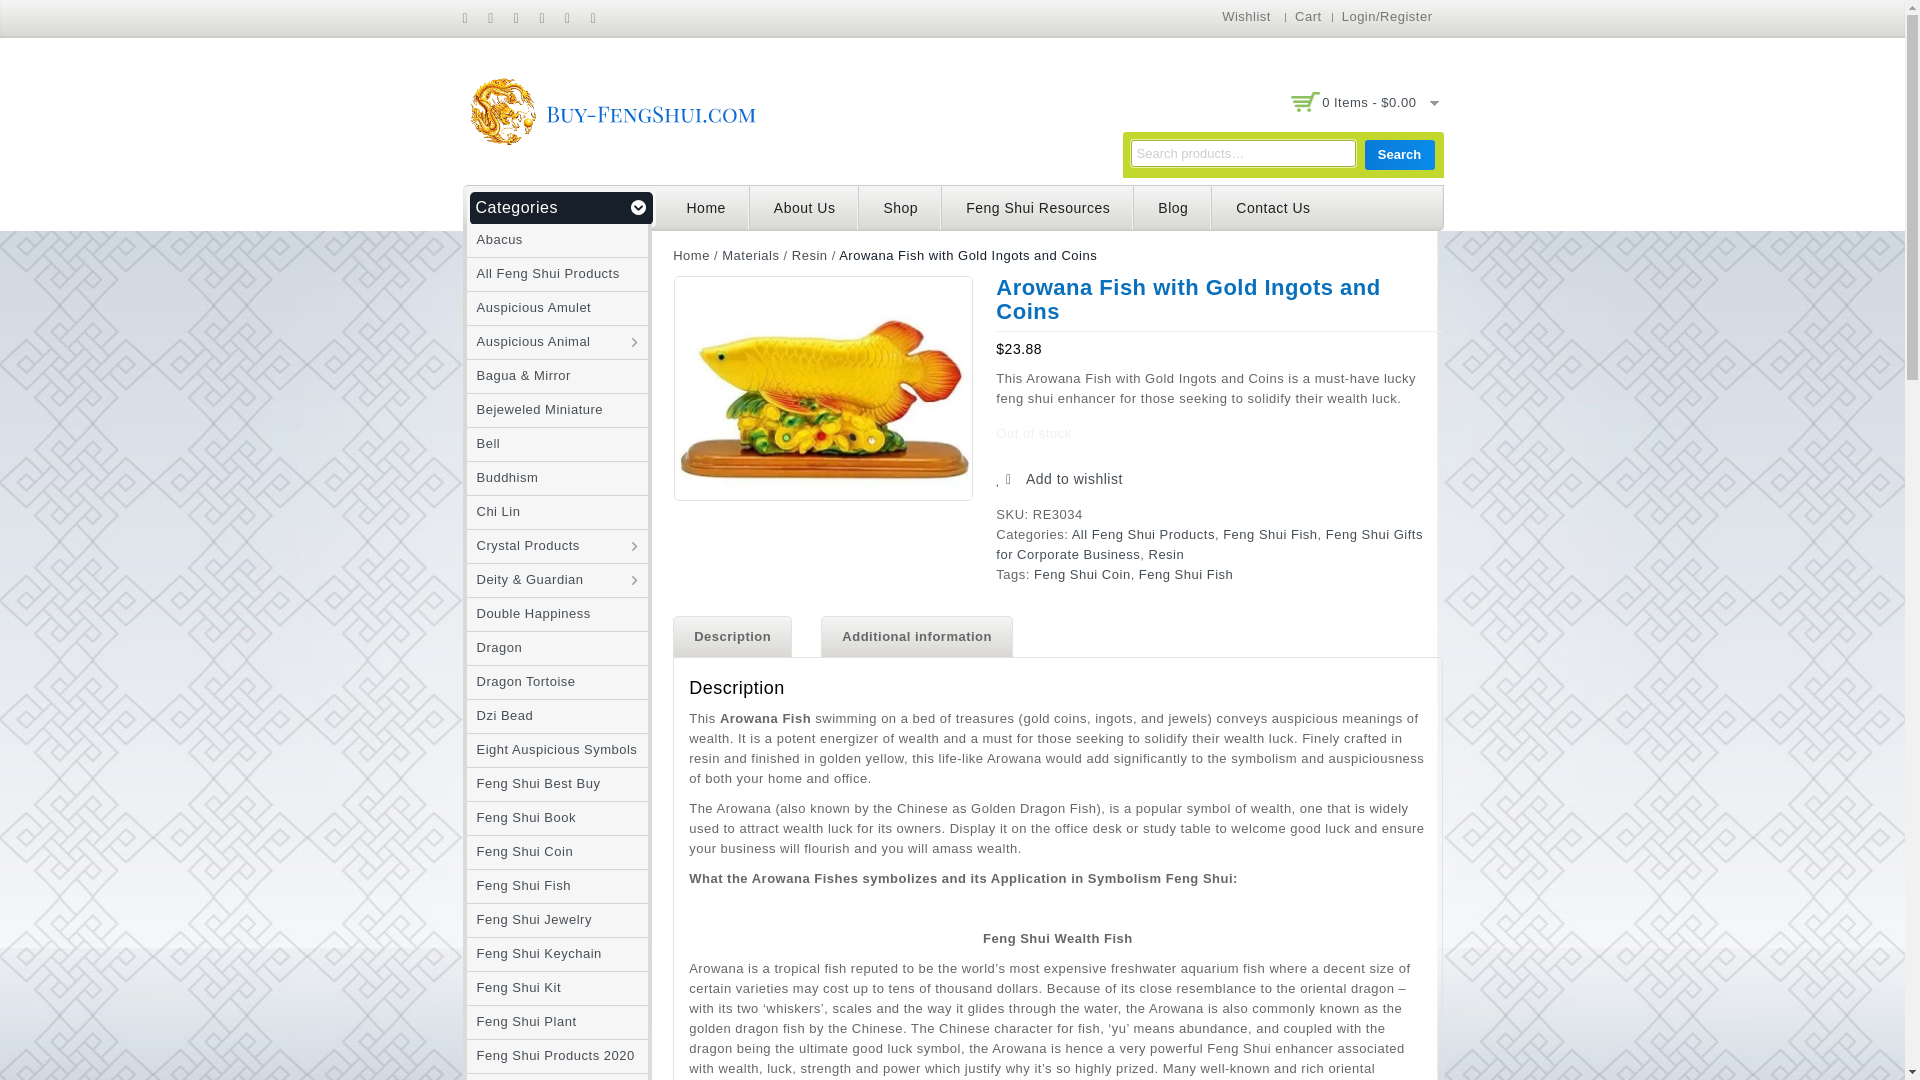  Describe the element at coordinates (1369, 102) in the screenshot. I see `View your shopping cart` at that location.